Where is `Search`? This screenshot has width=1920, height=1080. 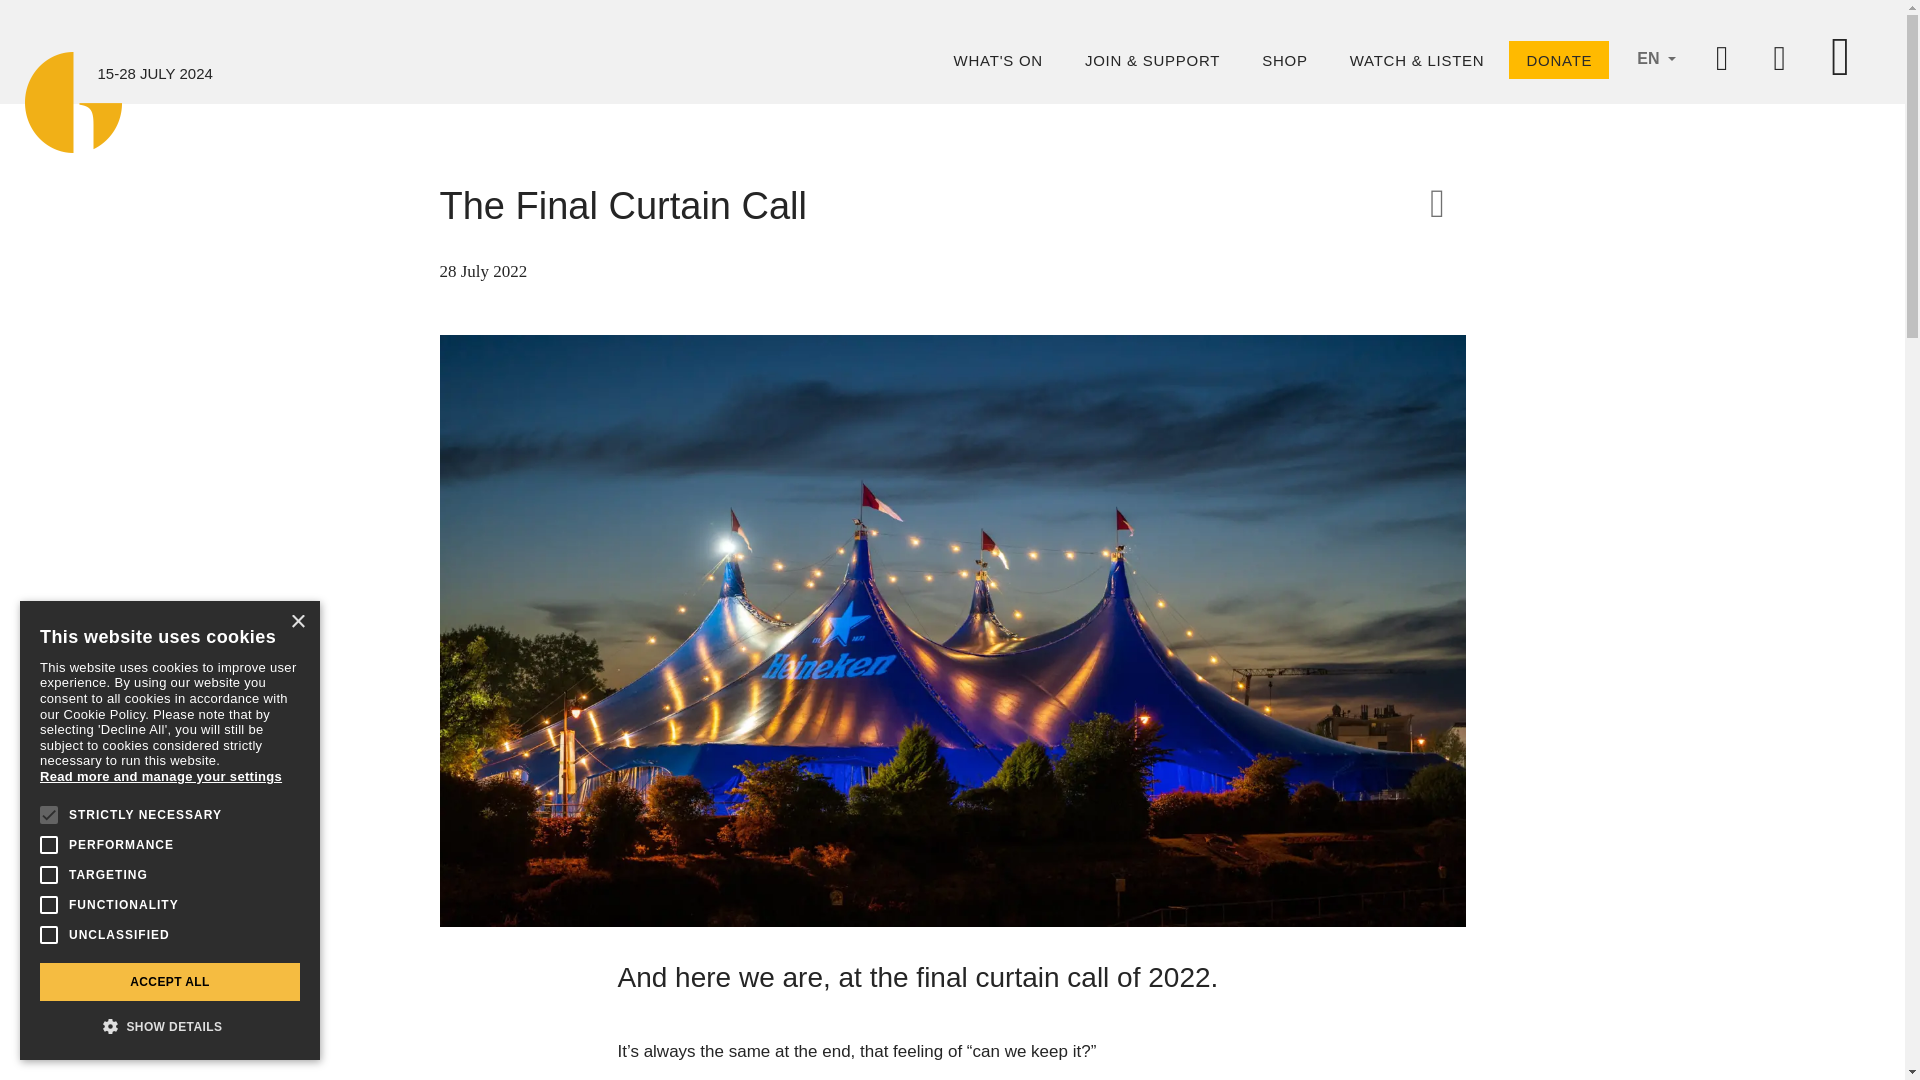
Search is located at coordinates (1780, 64).